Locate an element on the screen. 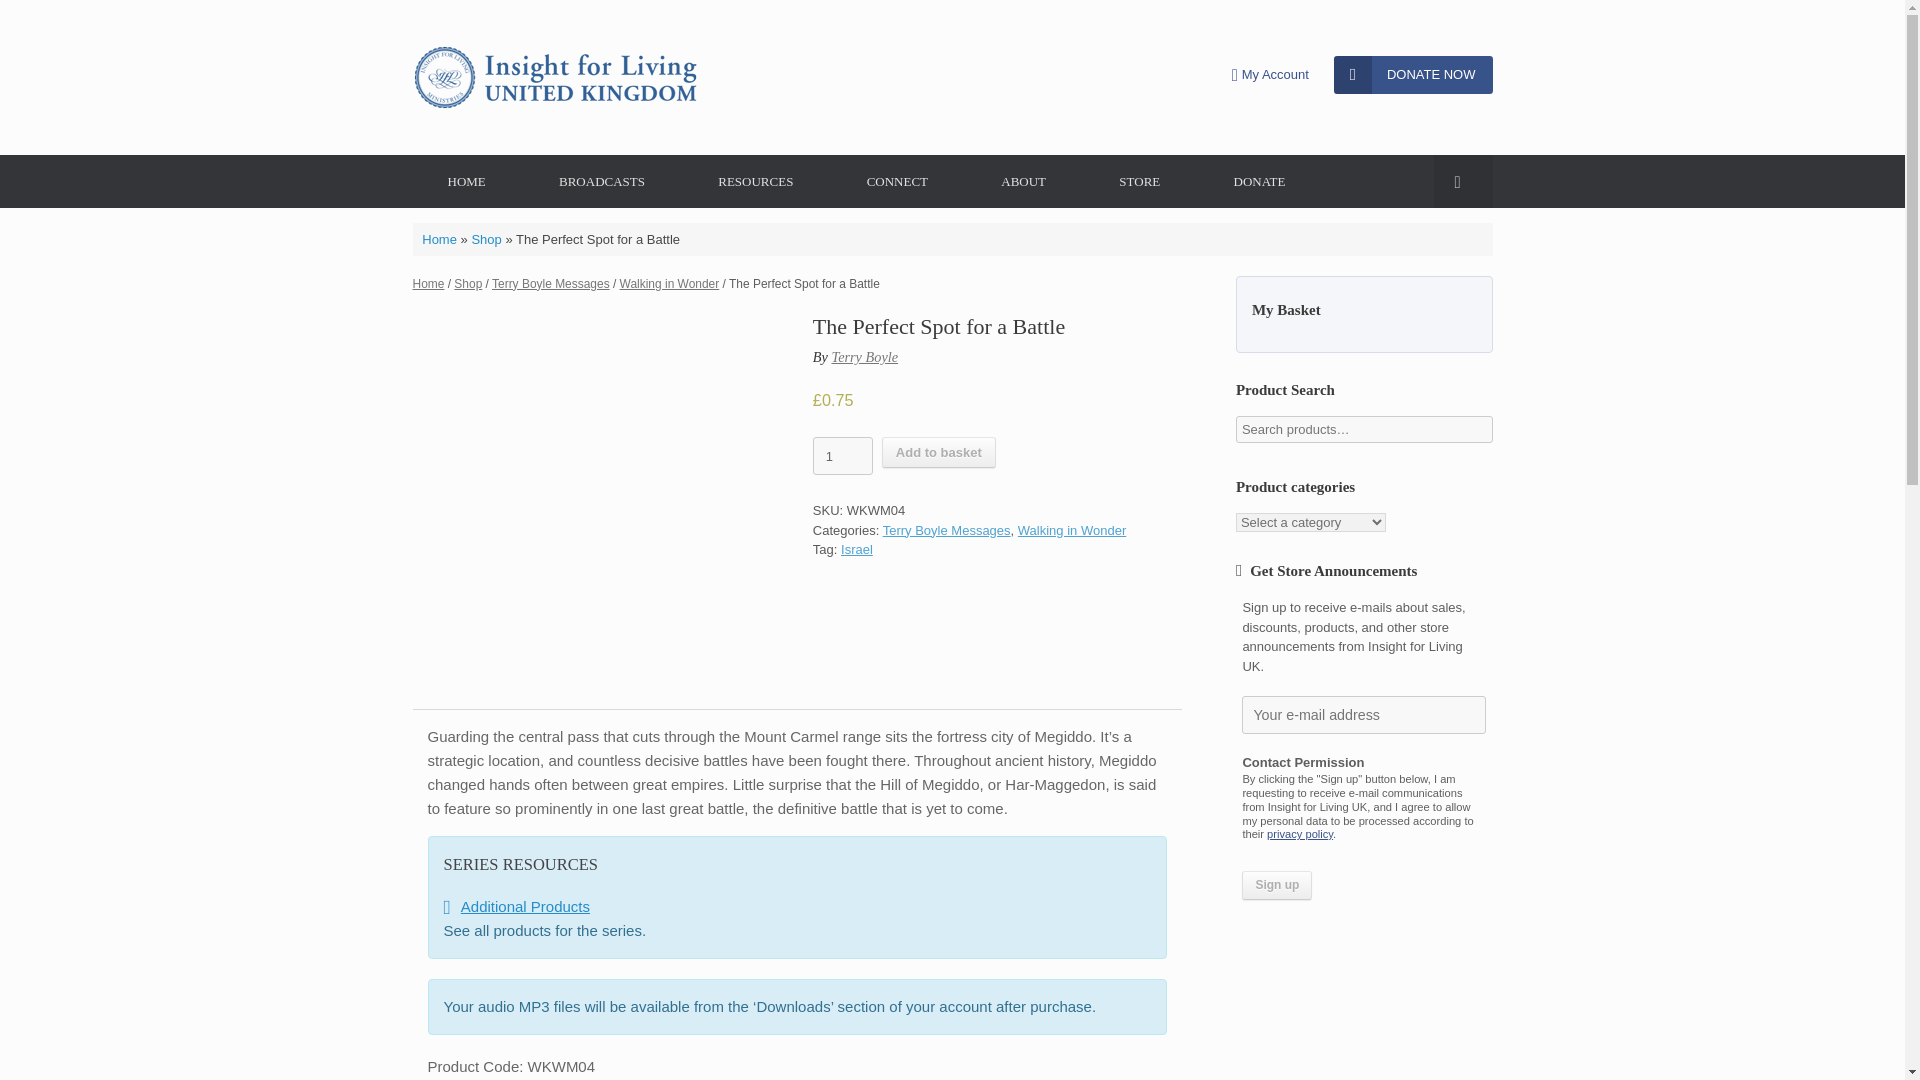 Image resolution: width=1920 pixels, height=1080 pixels. BROADCASTS is located at coordinates (602, 182).